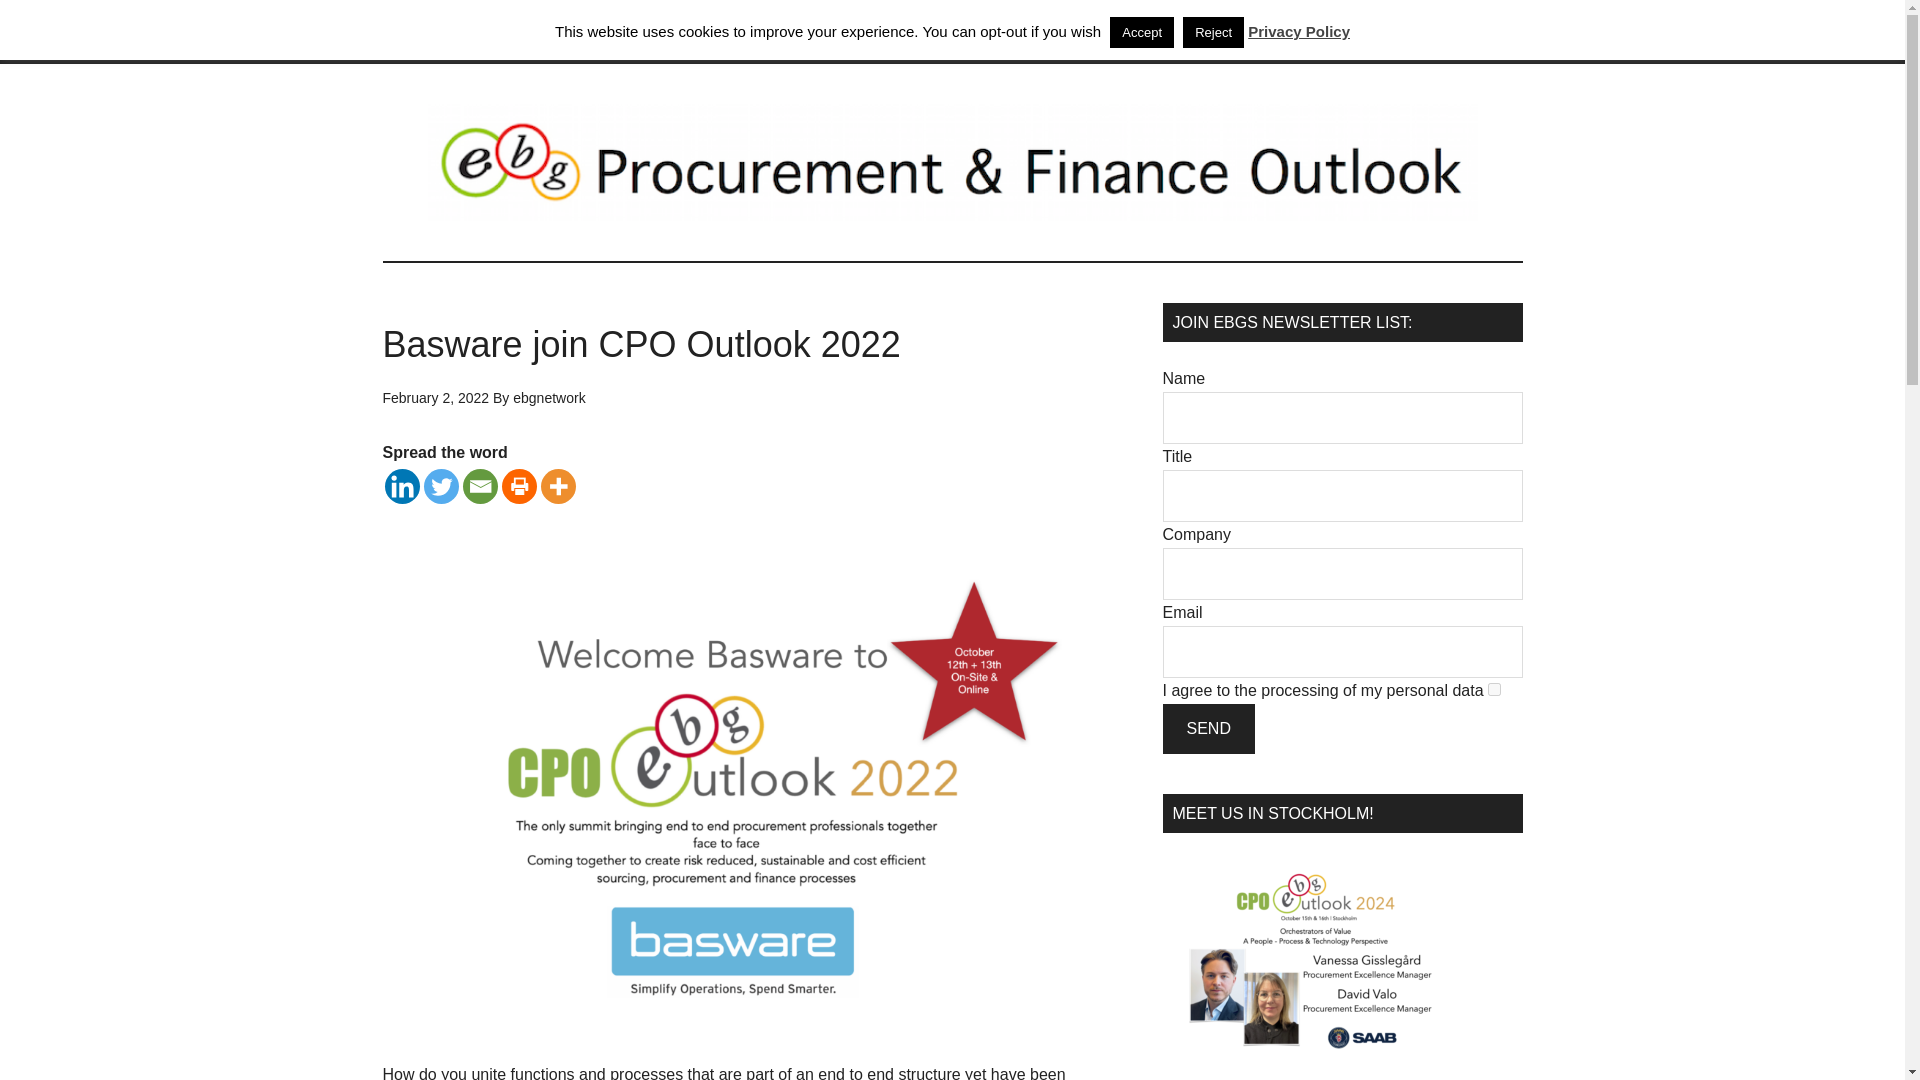 The image size is (1920, 1080). Describe the element at coordinates (480, 486) in the screenshot. I see `Email` at that location.